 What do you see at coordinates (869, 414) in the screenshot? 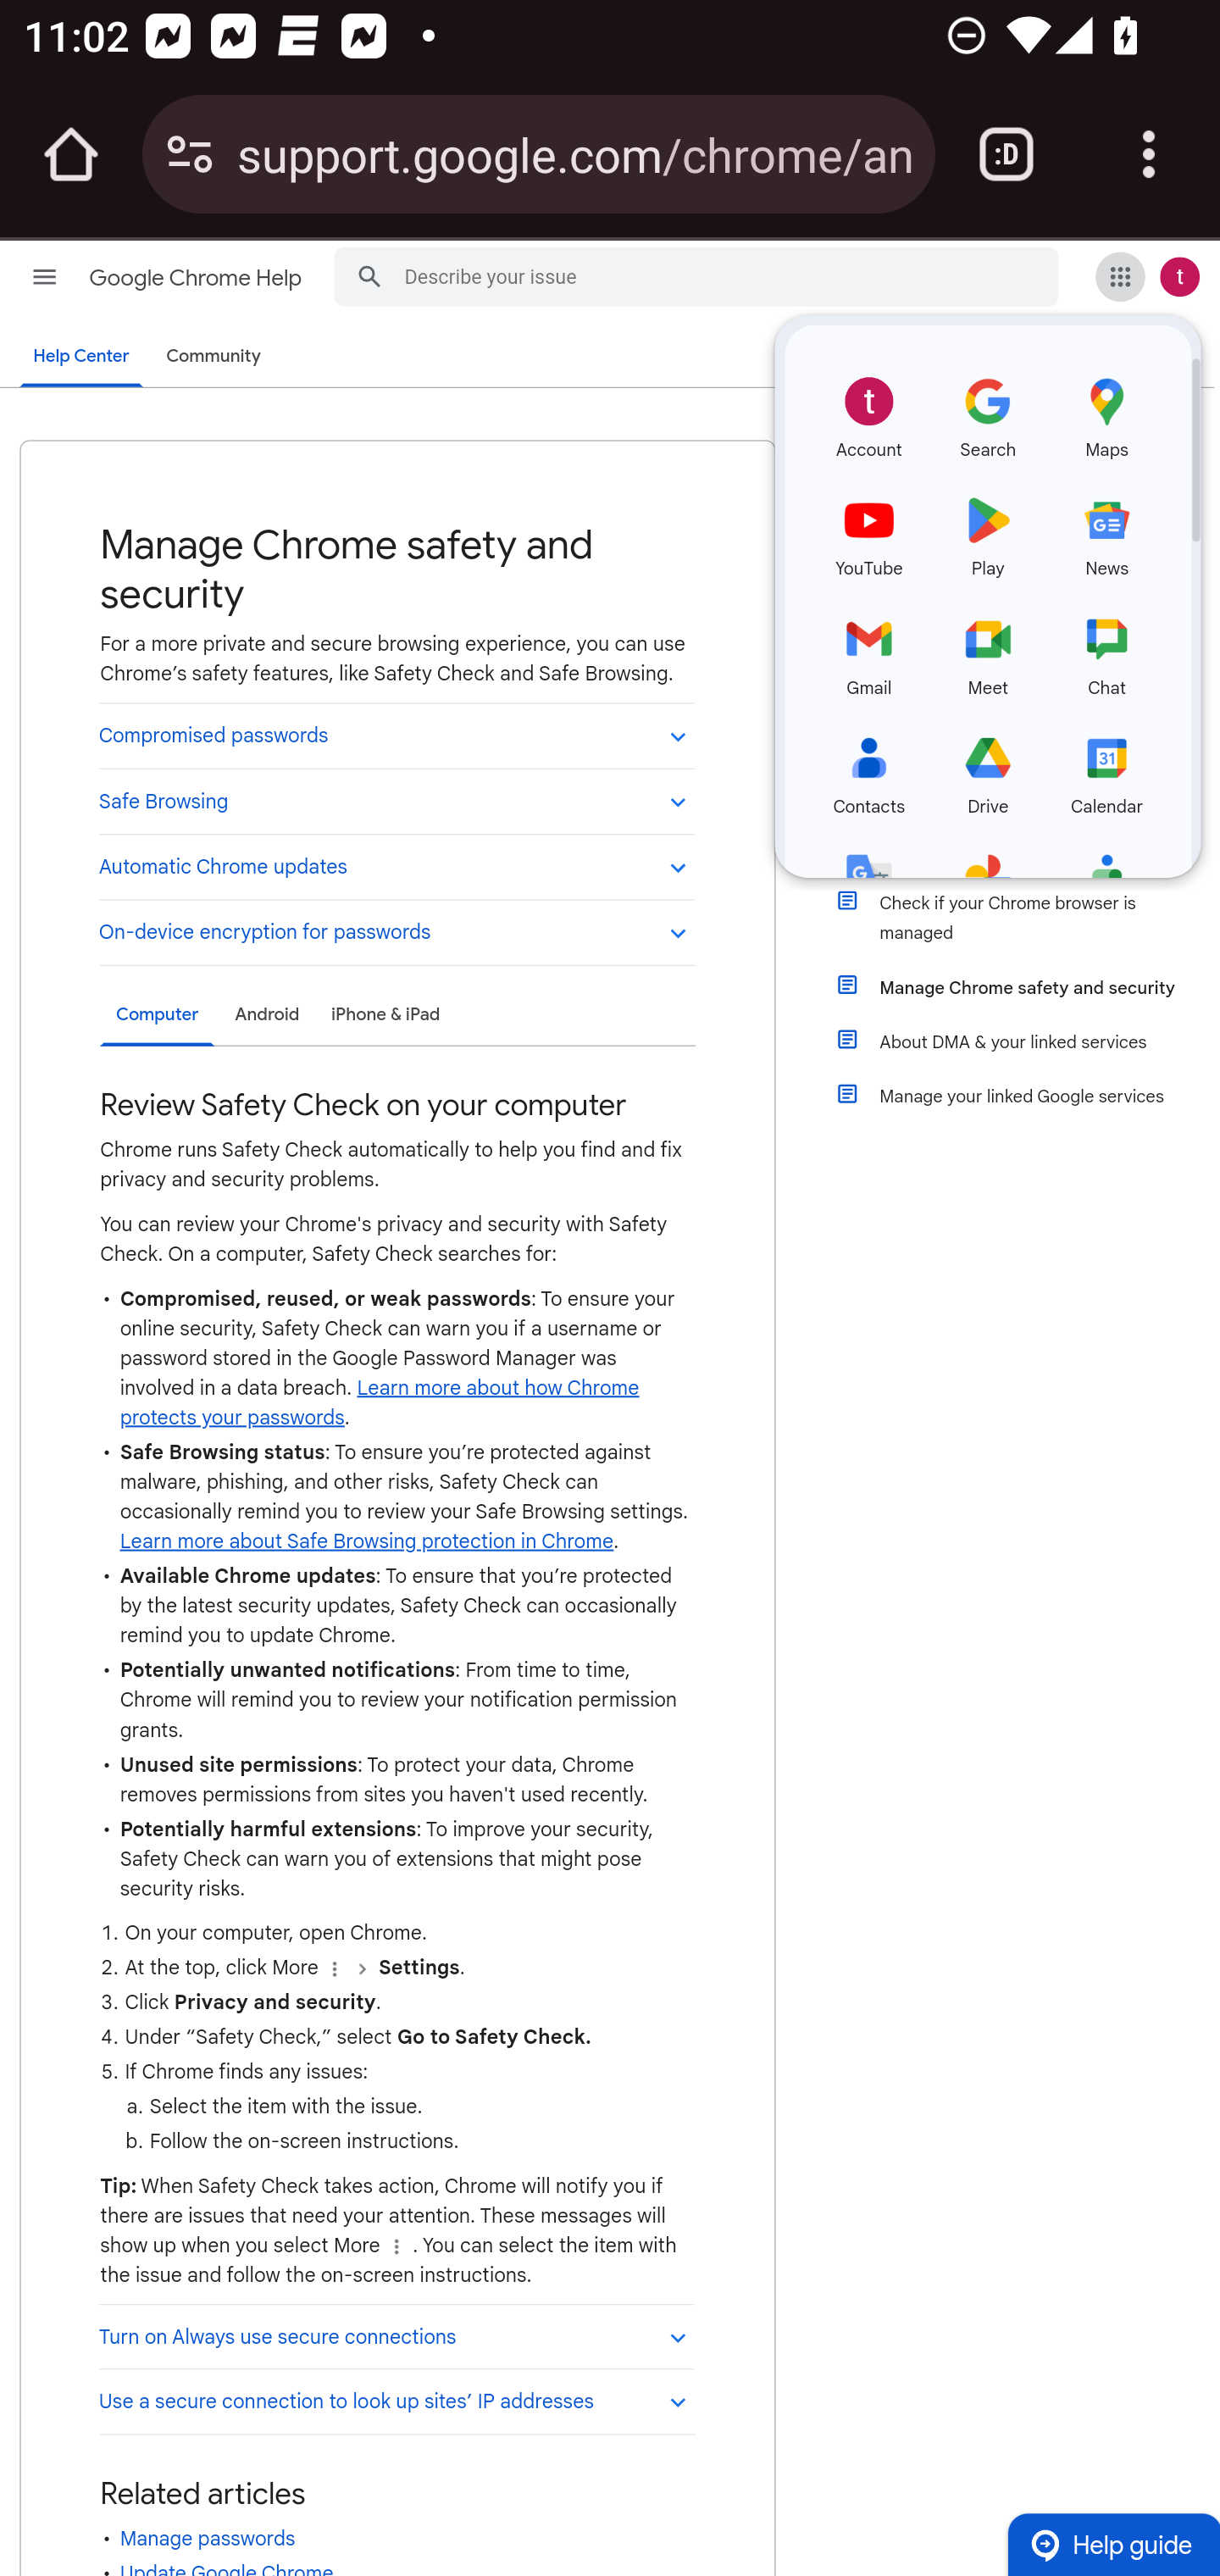
I see `Account` at bounding box center [869, 414].